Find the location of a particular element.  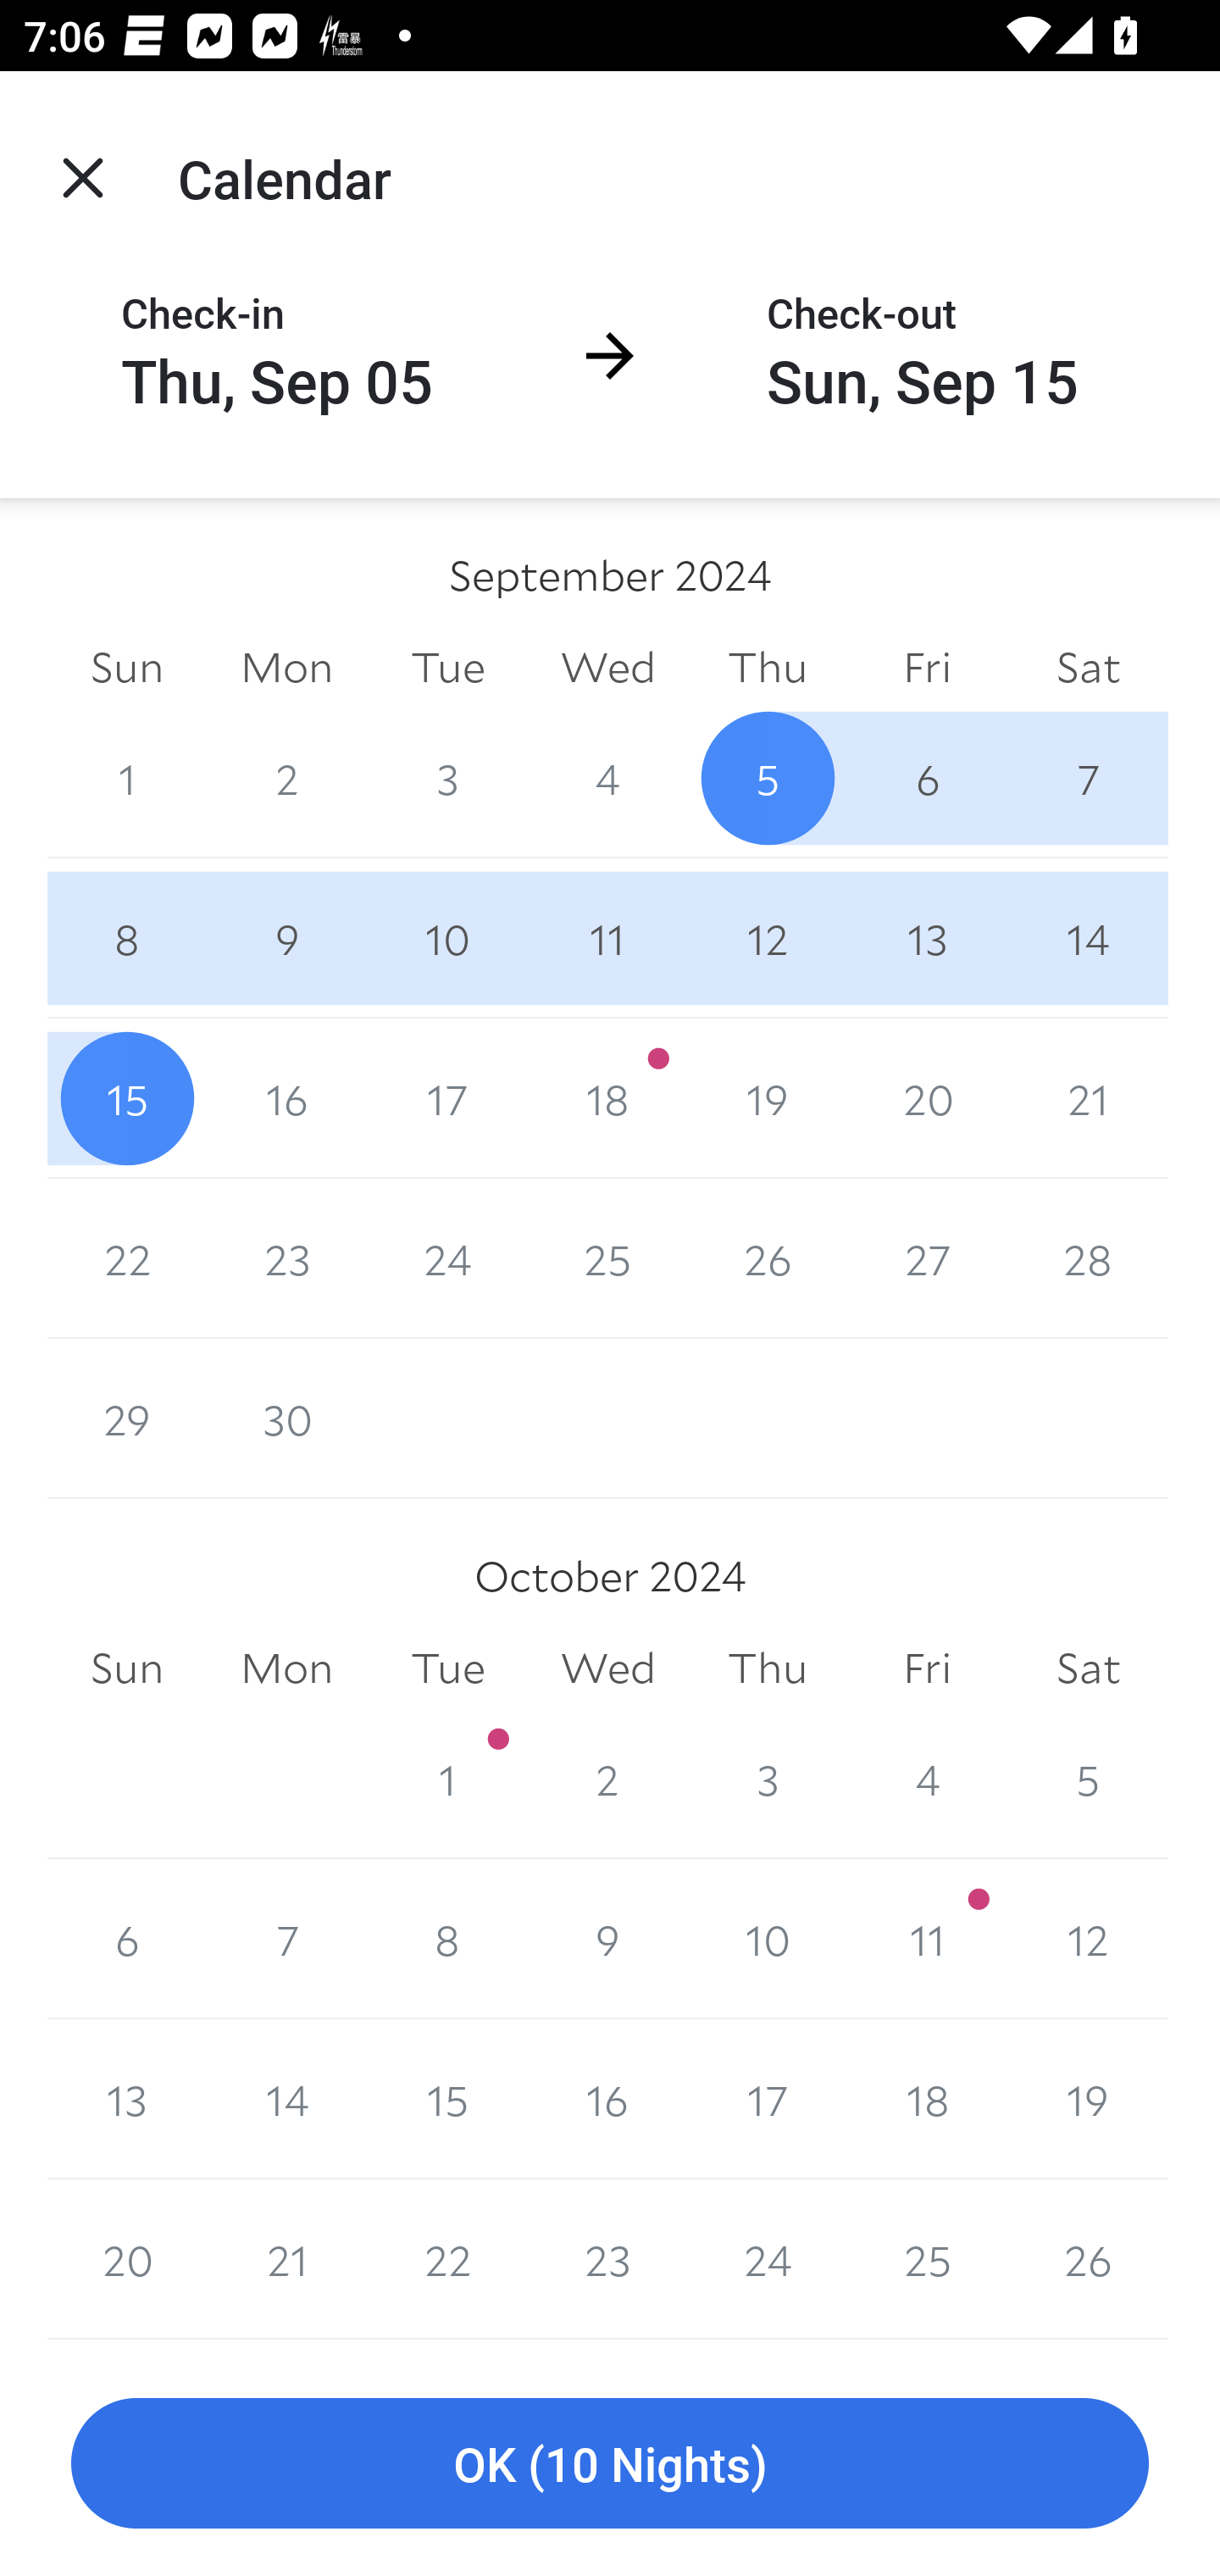

Sun is located at coordinates (127, 666).